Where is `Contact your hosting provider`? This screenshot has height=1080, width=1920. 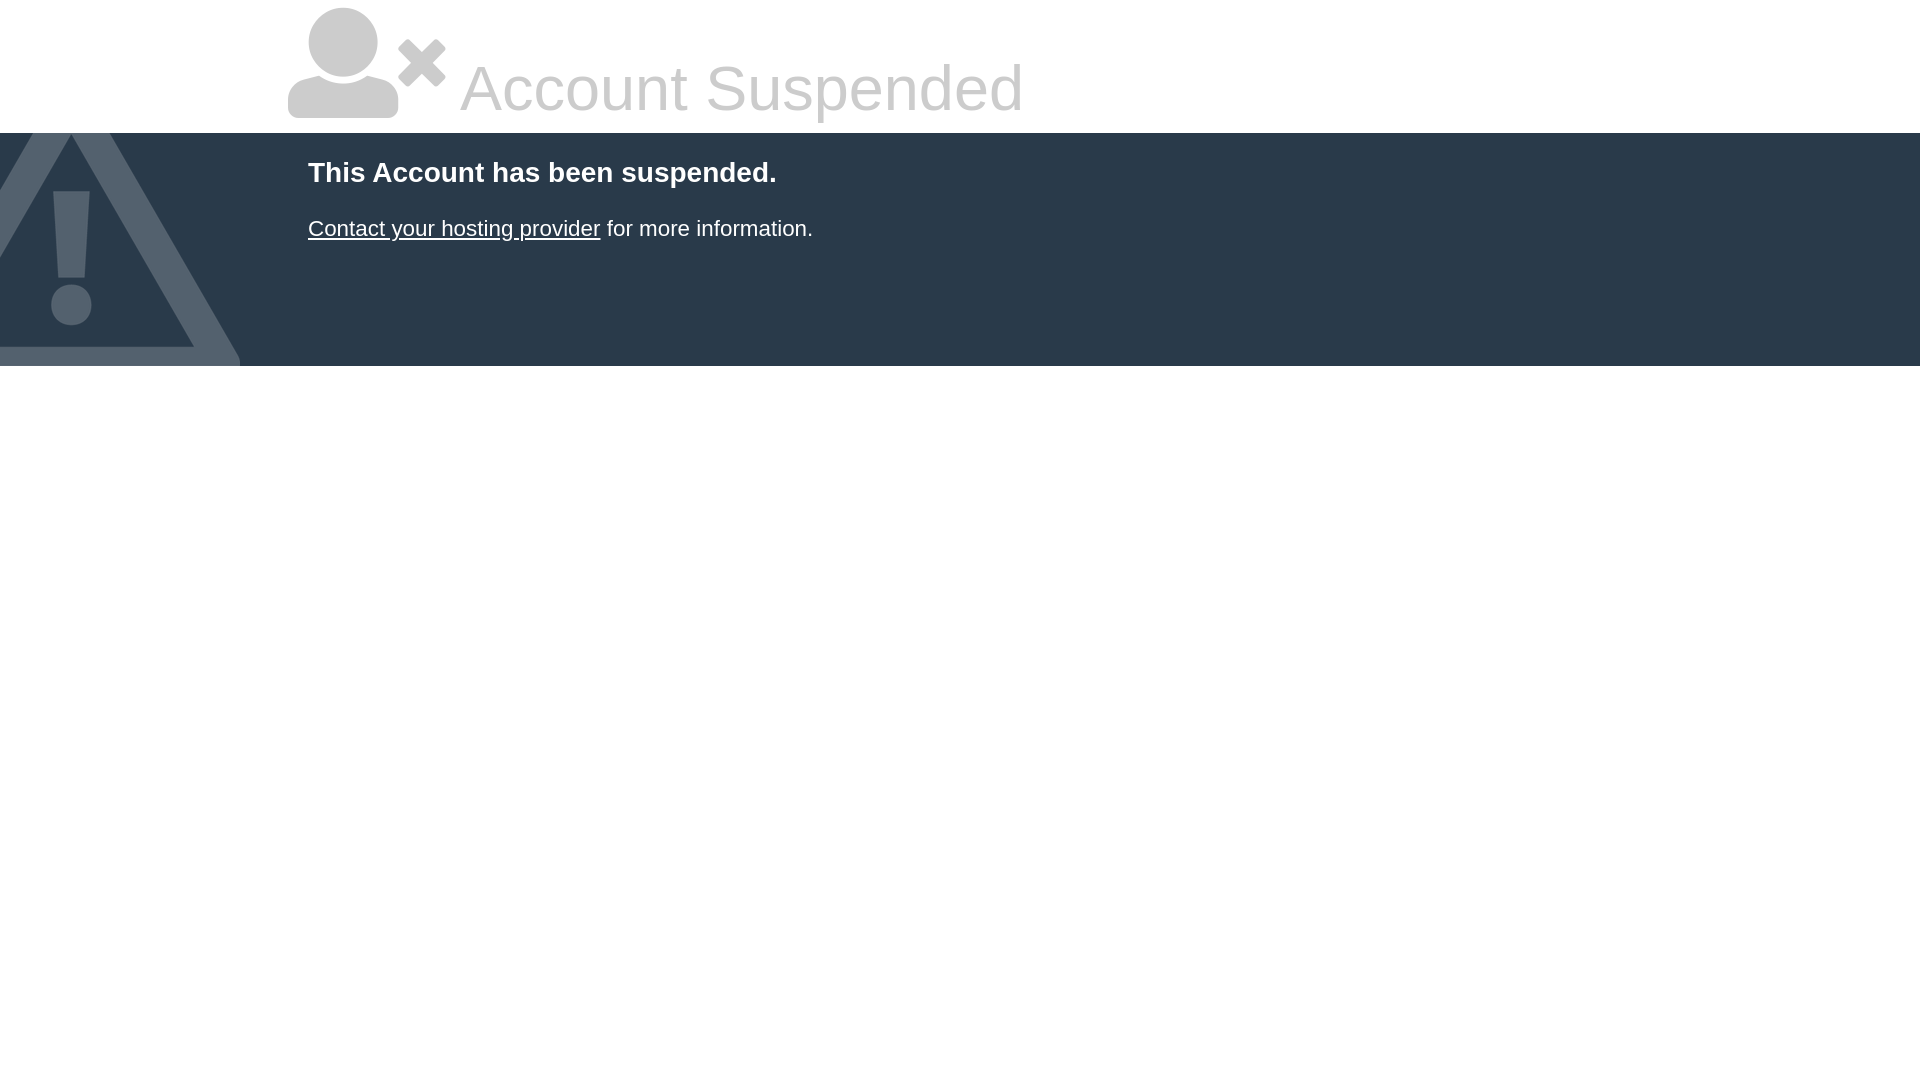
Contact your hosting provider is located at coordinates (454, 228).